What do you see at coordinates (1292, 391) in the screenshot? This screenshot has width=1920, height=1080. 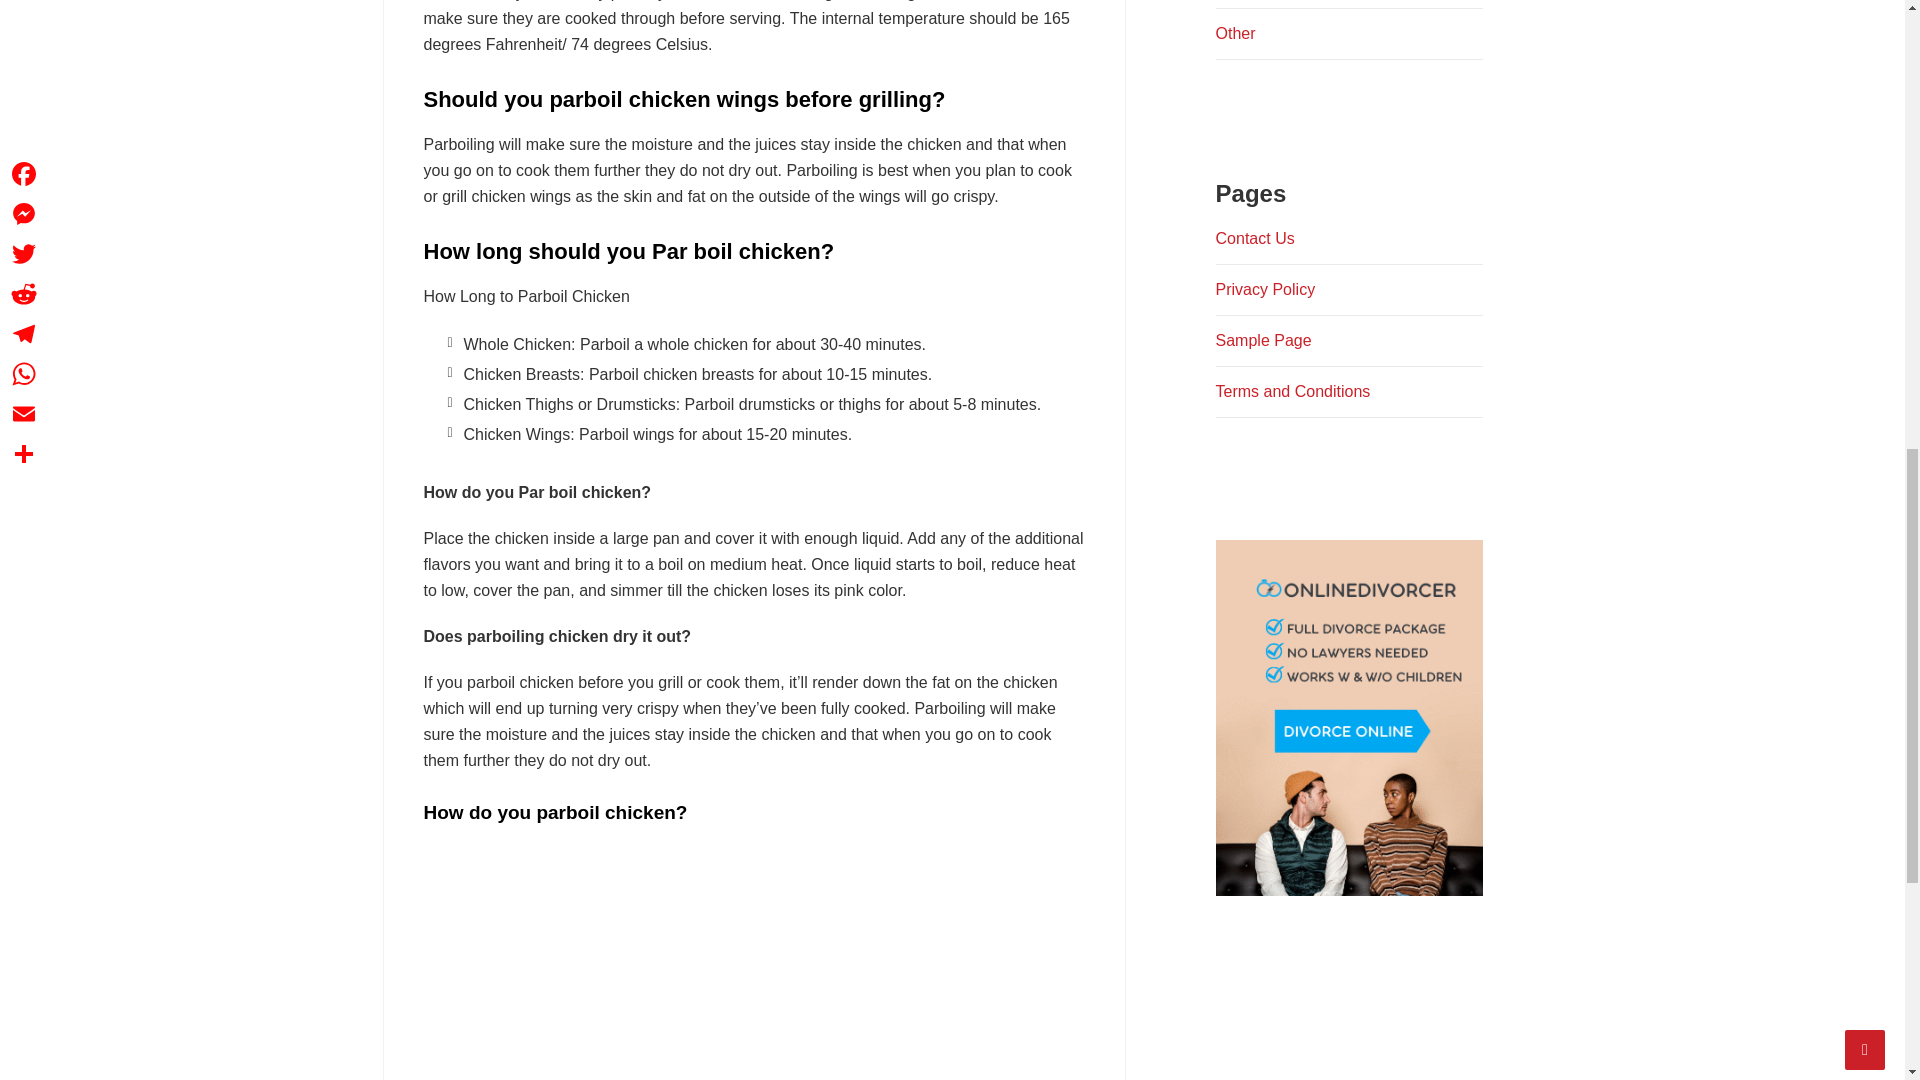 I see `Terms and Conditions` at bounding box center [1292, 391].